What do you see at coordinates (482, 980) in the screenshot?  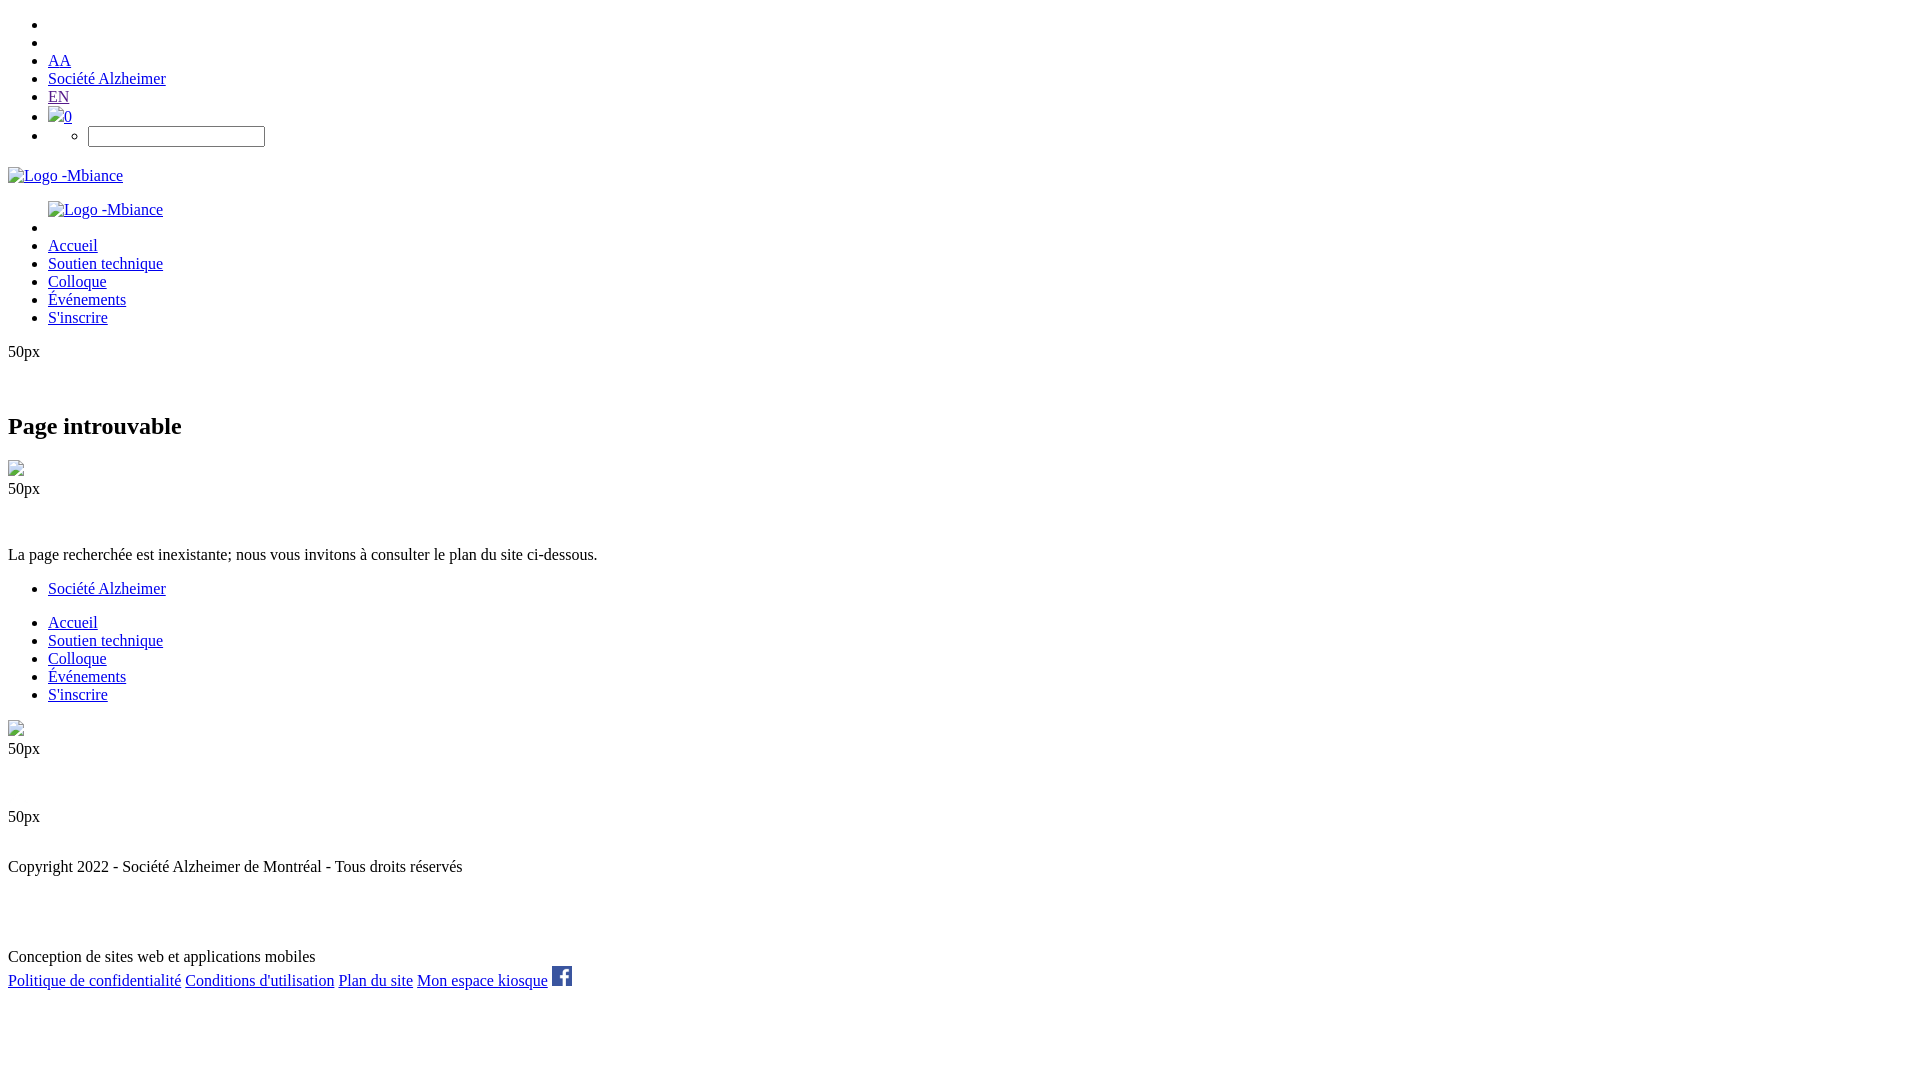 I see `Mon espace kiosque` at bounding box center [482, 980].